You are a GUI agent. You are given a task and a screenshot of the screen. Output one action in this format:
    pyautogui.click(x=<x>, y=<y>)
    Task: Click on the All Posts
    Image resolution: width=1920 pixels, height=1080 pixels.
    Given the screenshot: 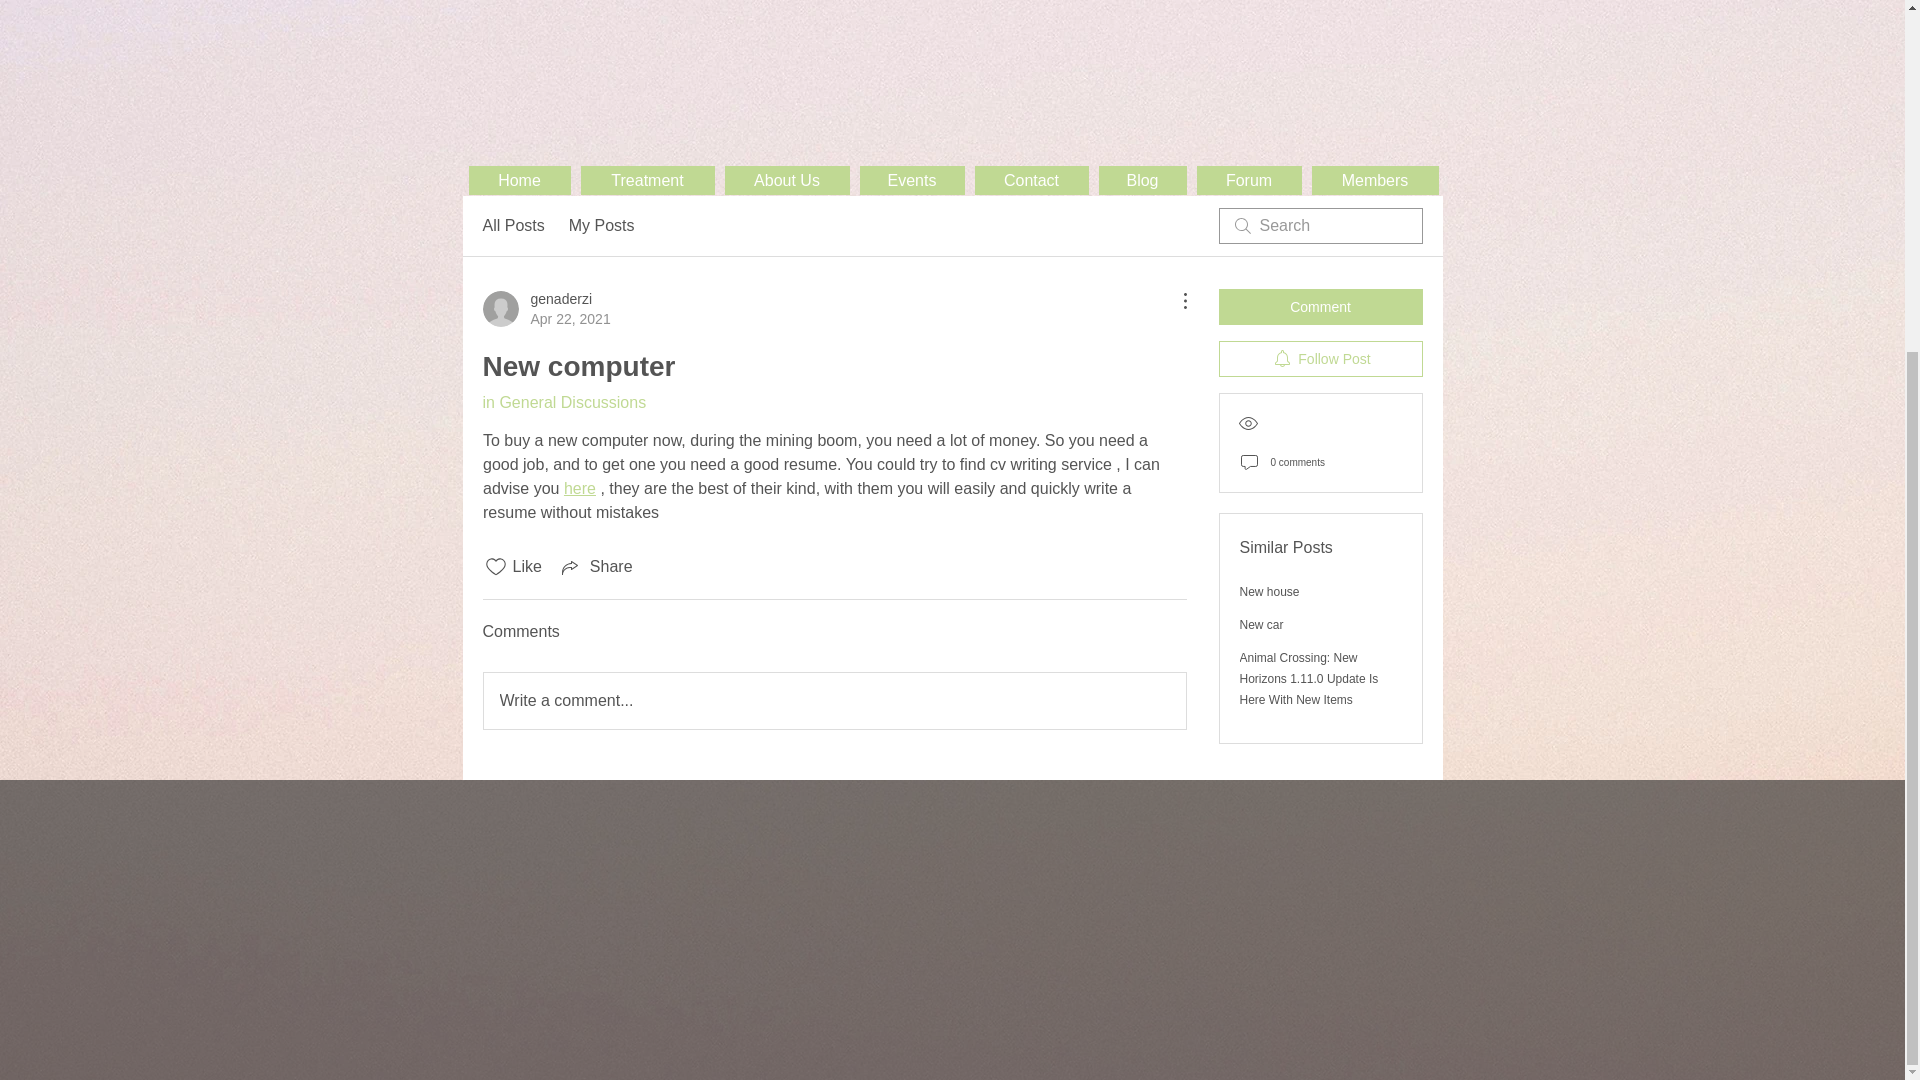 What is the action you would take?
    pyautogui.click(x=512, y=225)
    